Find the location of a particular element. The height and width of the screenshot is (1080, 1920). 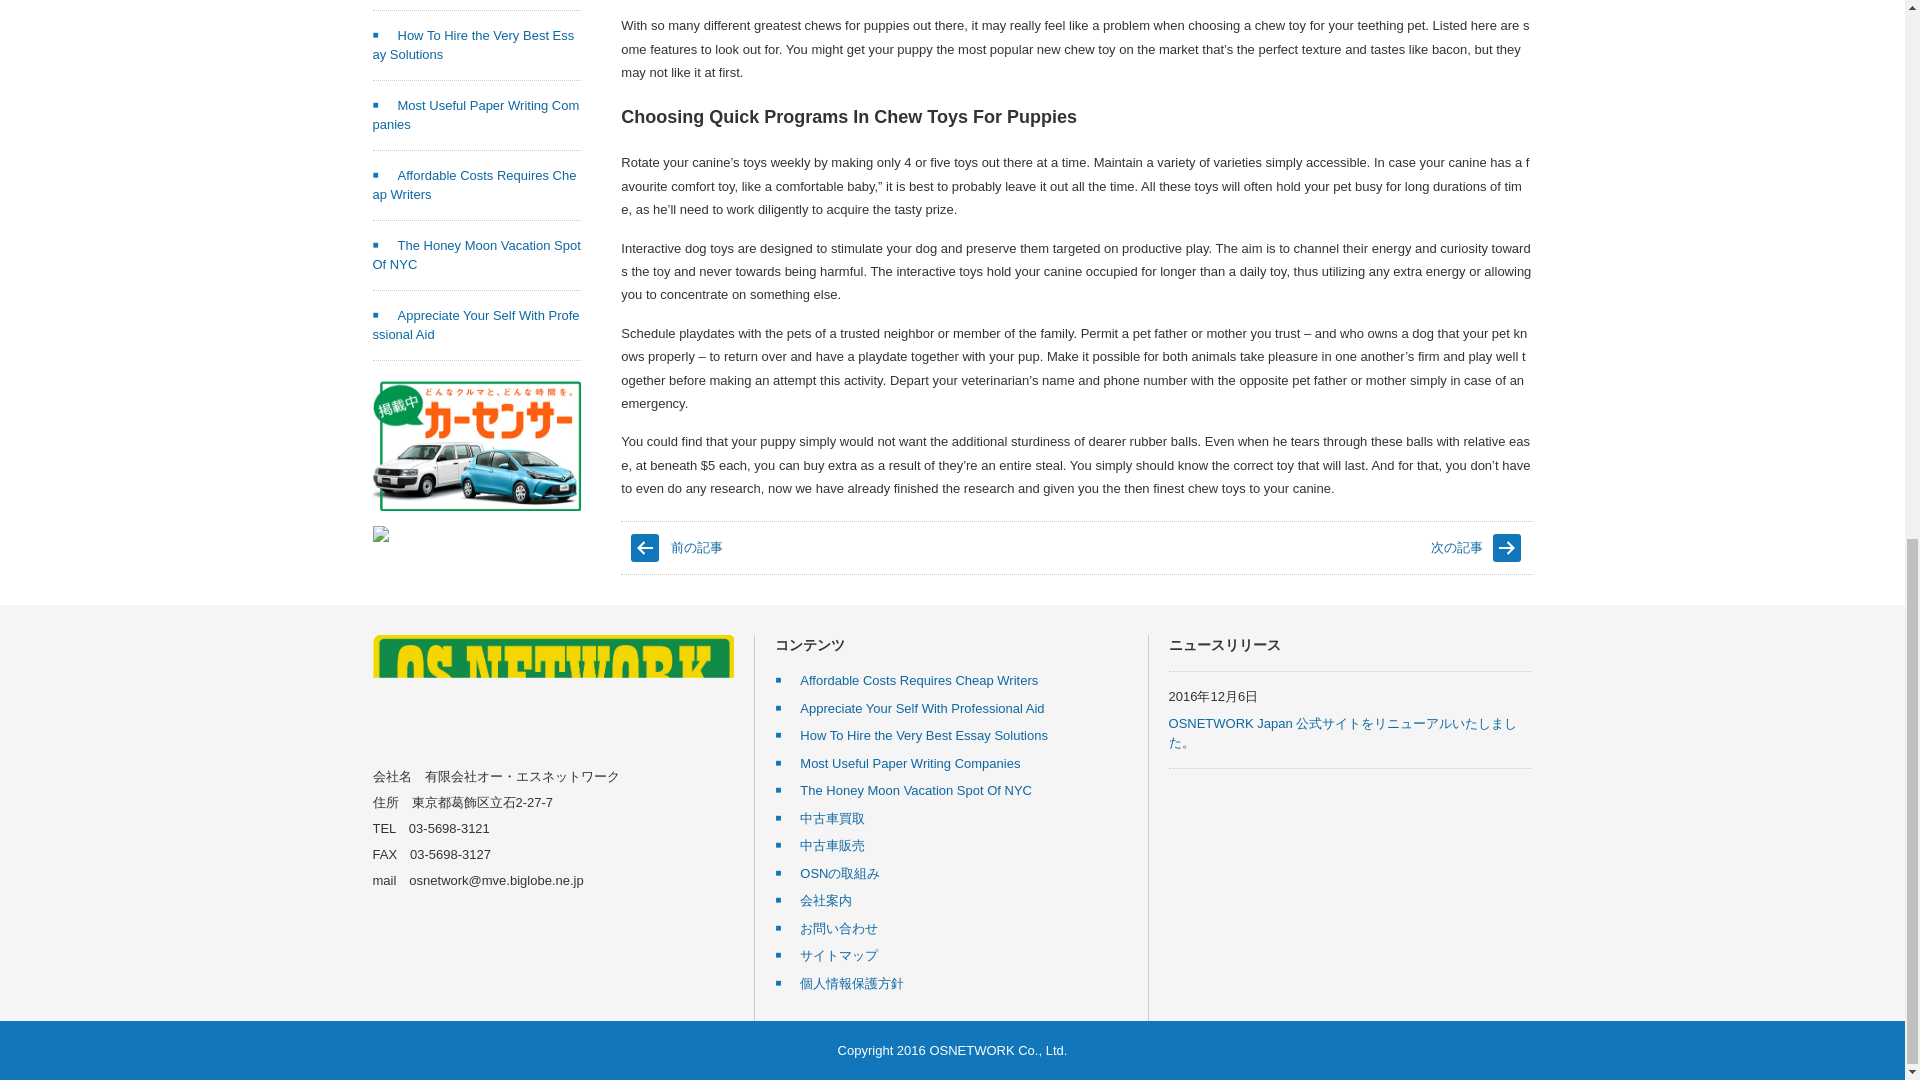

Affordable Costs Requires Cheap Writers is located at coordinates (906, 680).